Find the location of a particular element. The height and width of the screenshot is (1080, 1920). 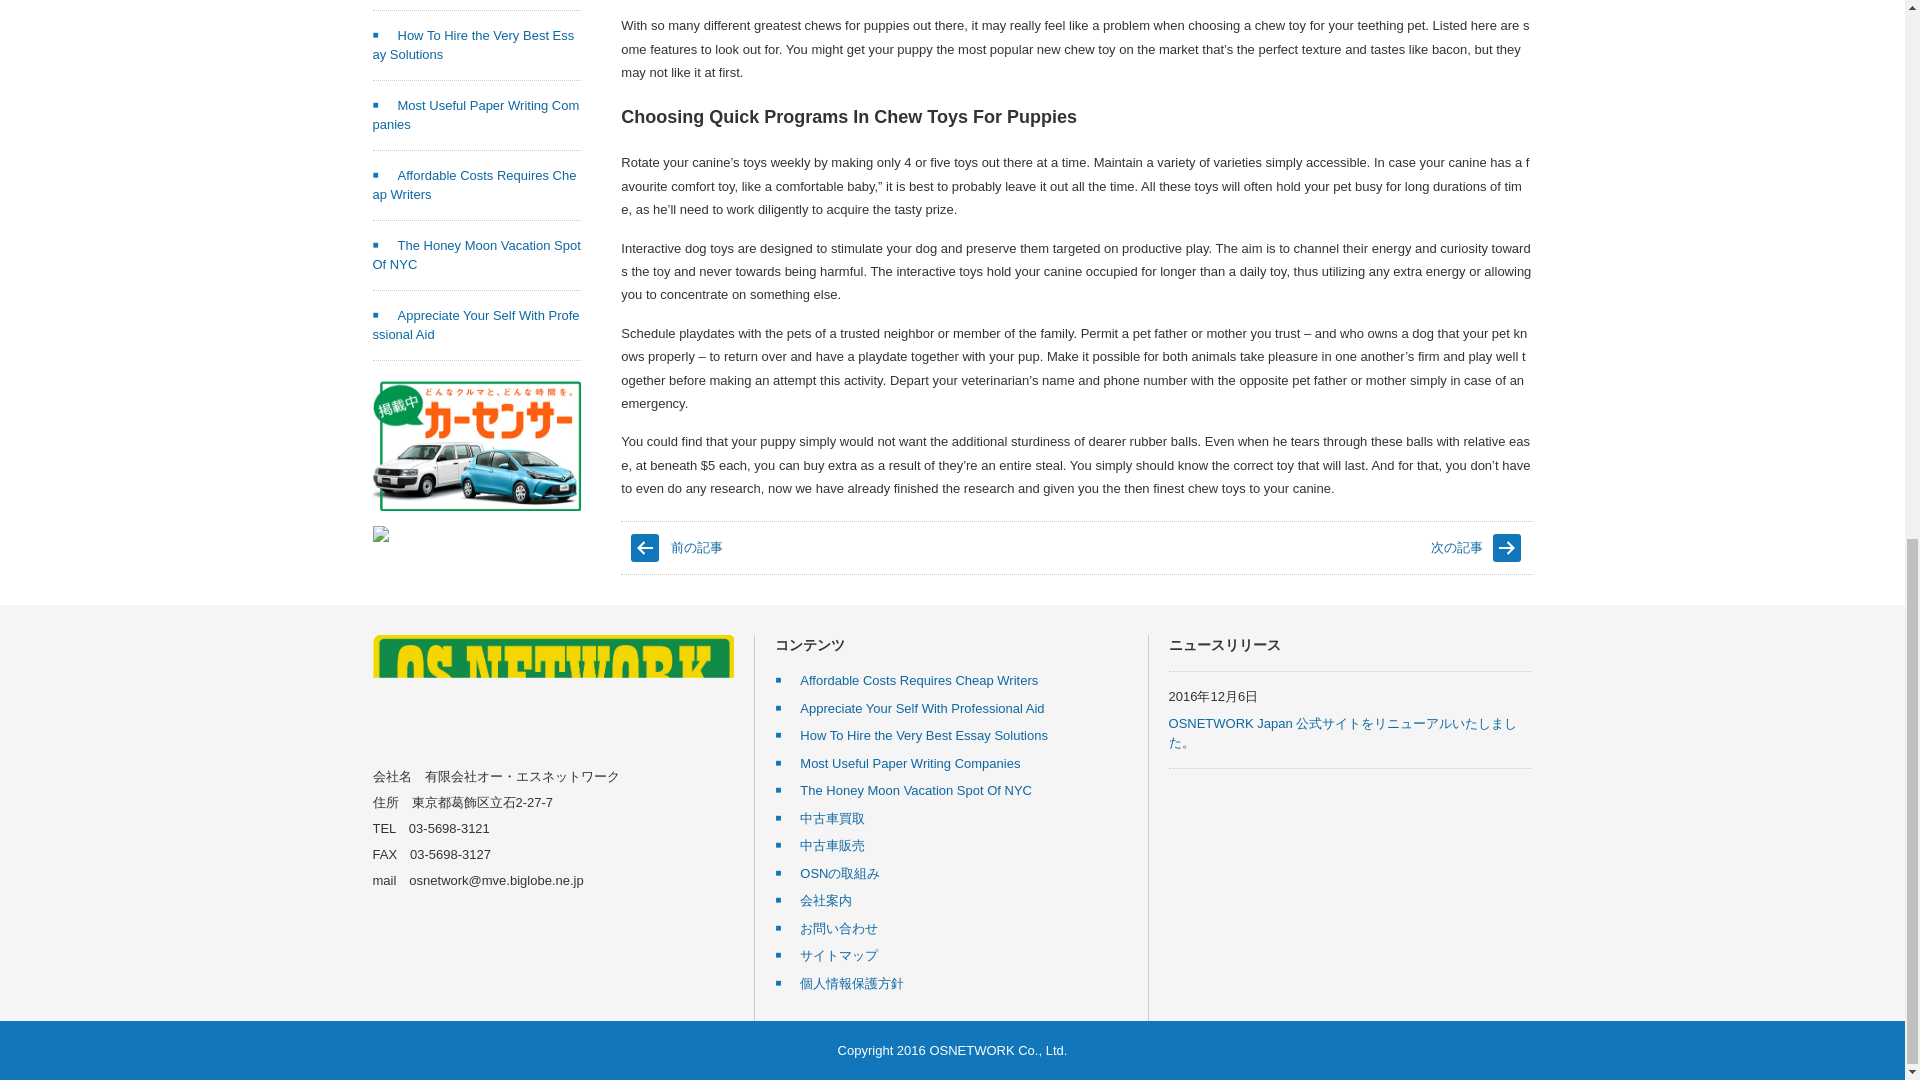

Affordable Costs Requires Cheap Writers is located at coordinates (906, 680).